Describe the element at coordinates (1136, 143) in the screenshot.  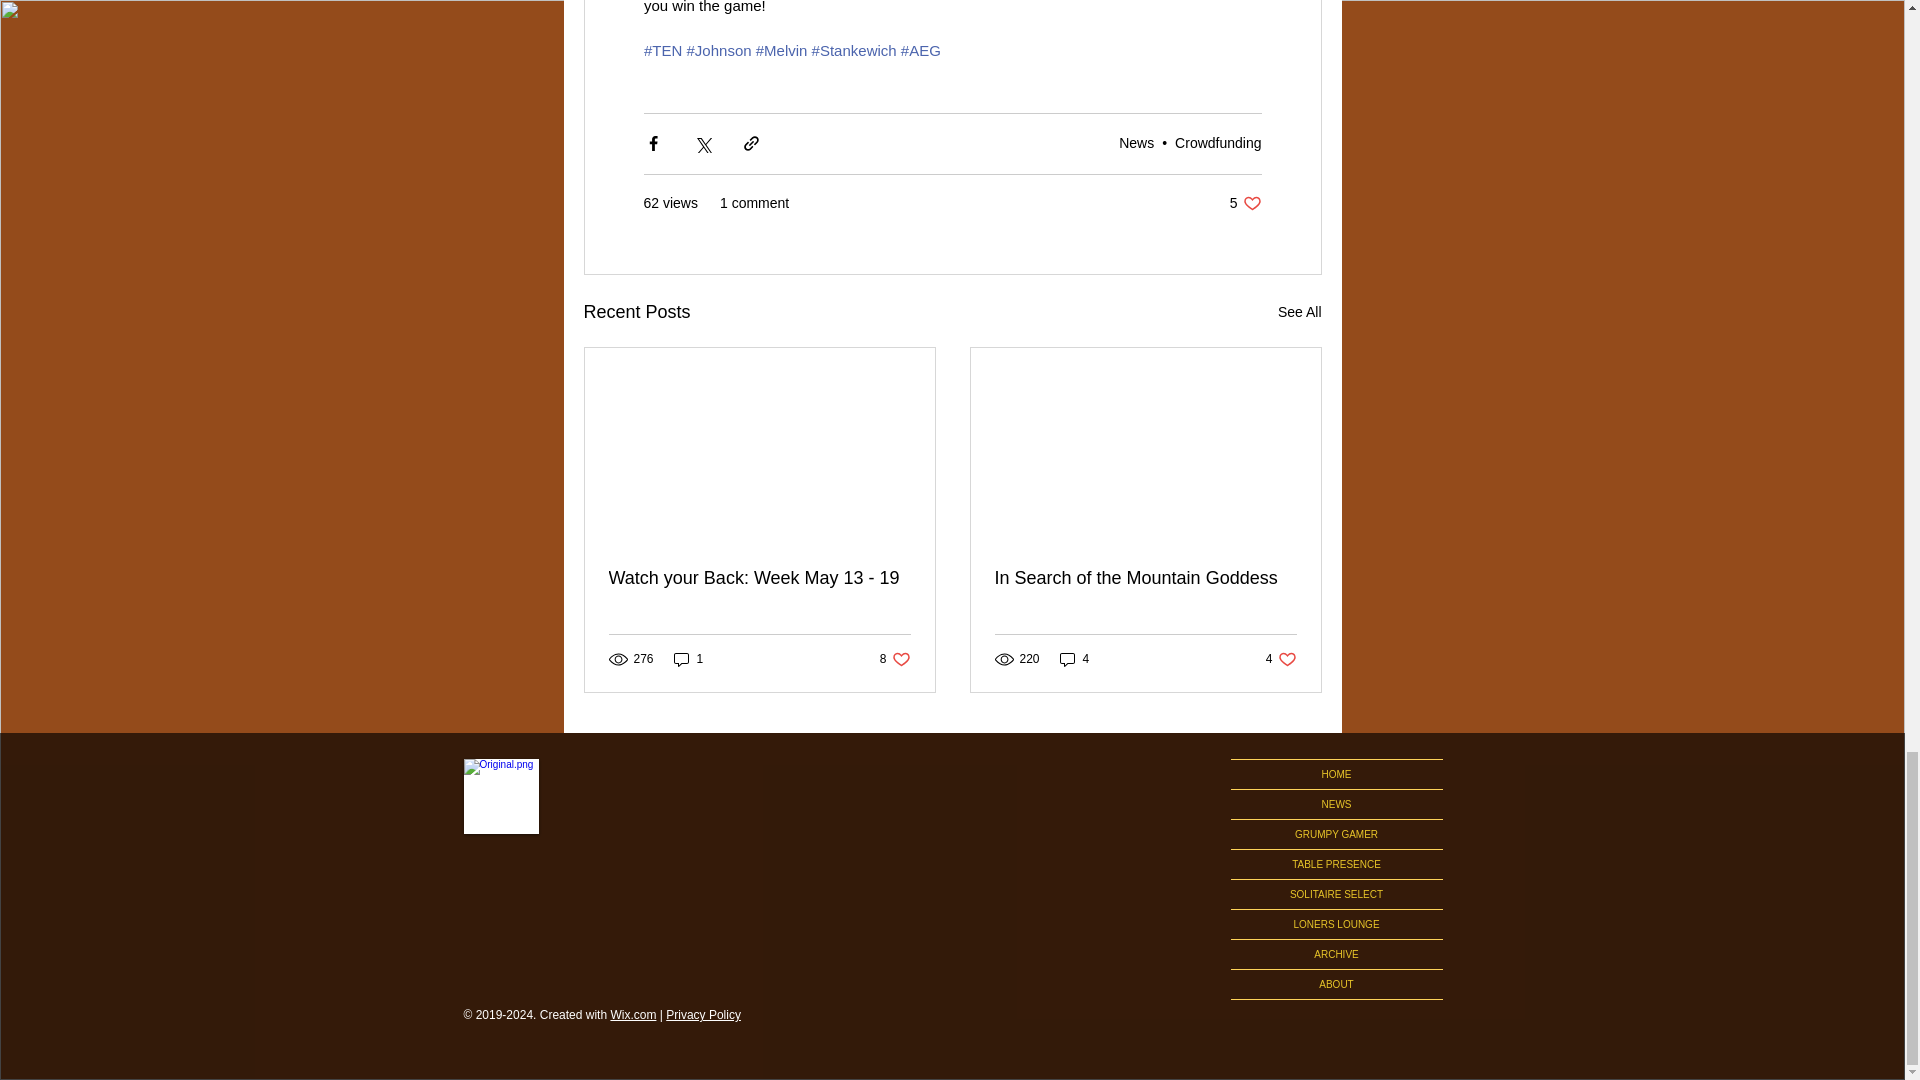
I see `News` at that location.